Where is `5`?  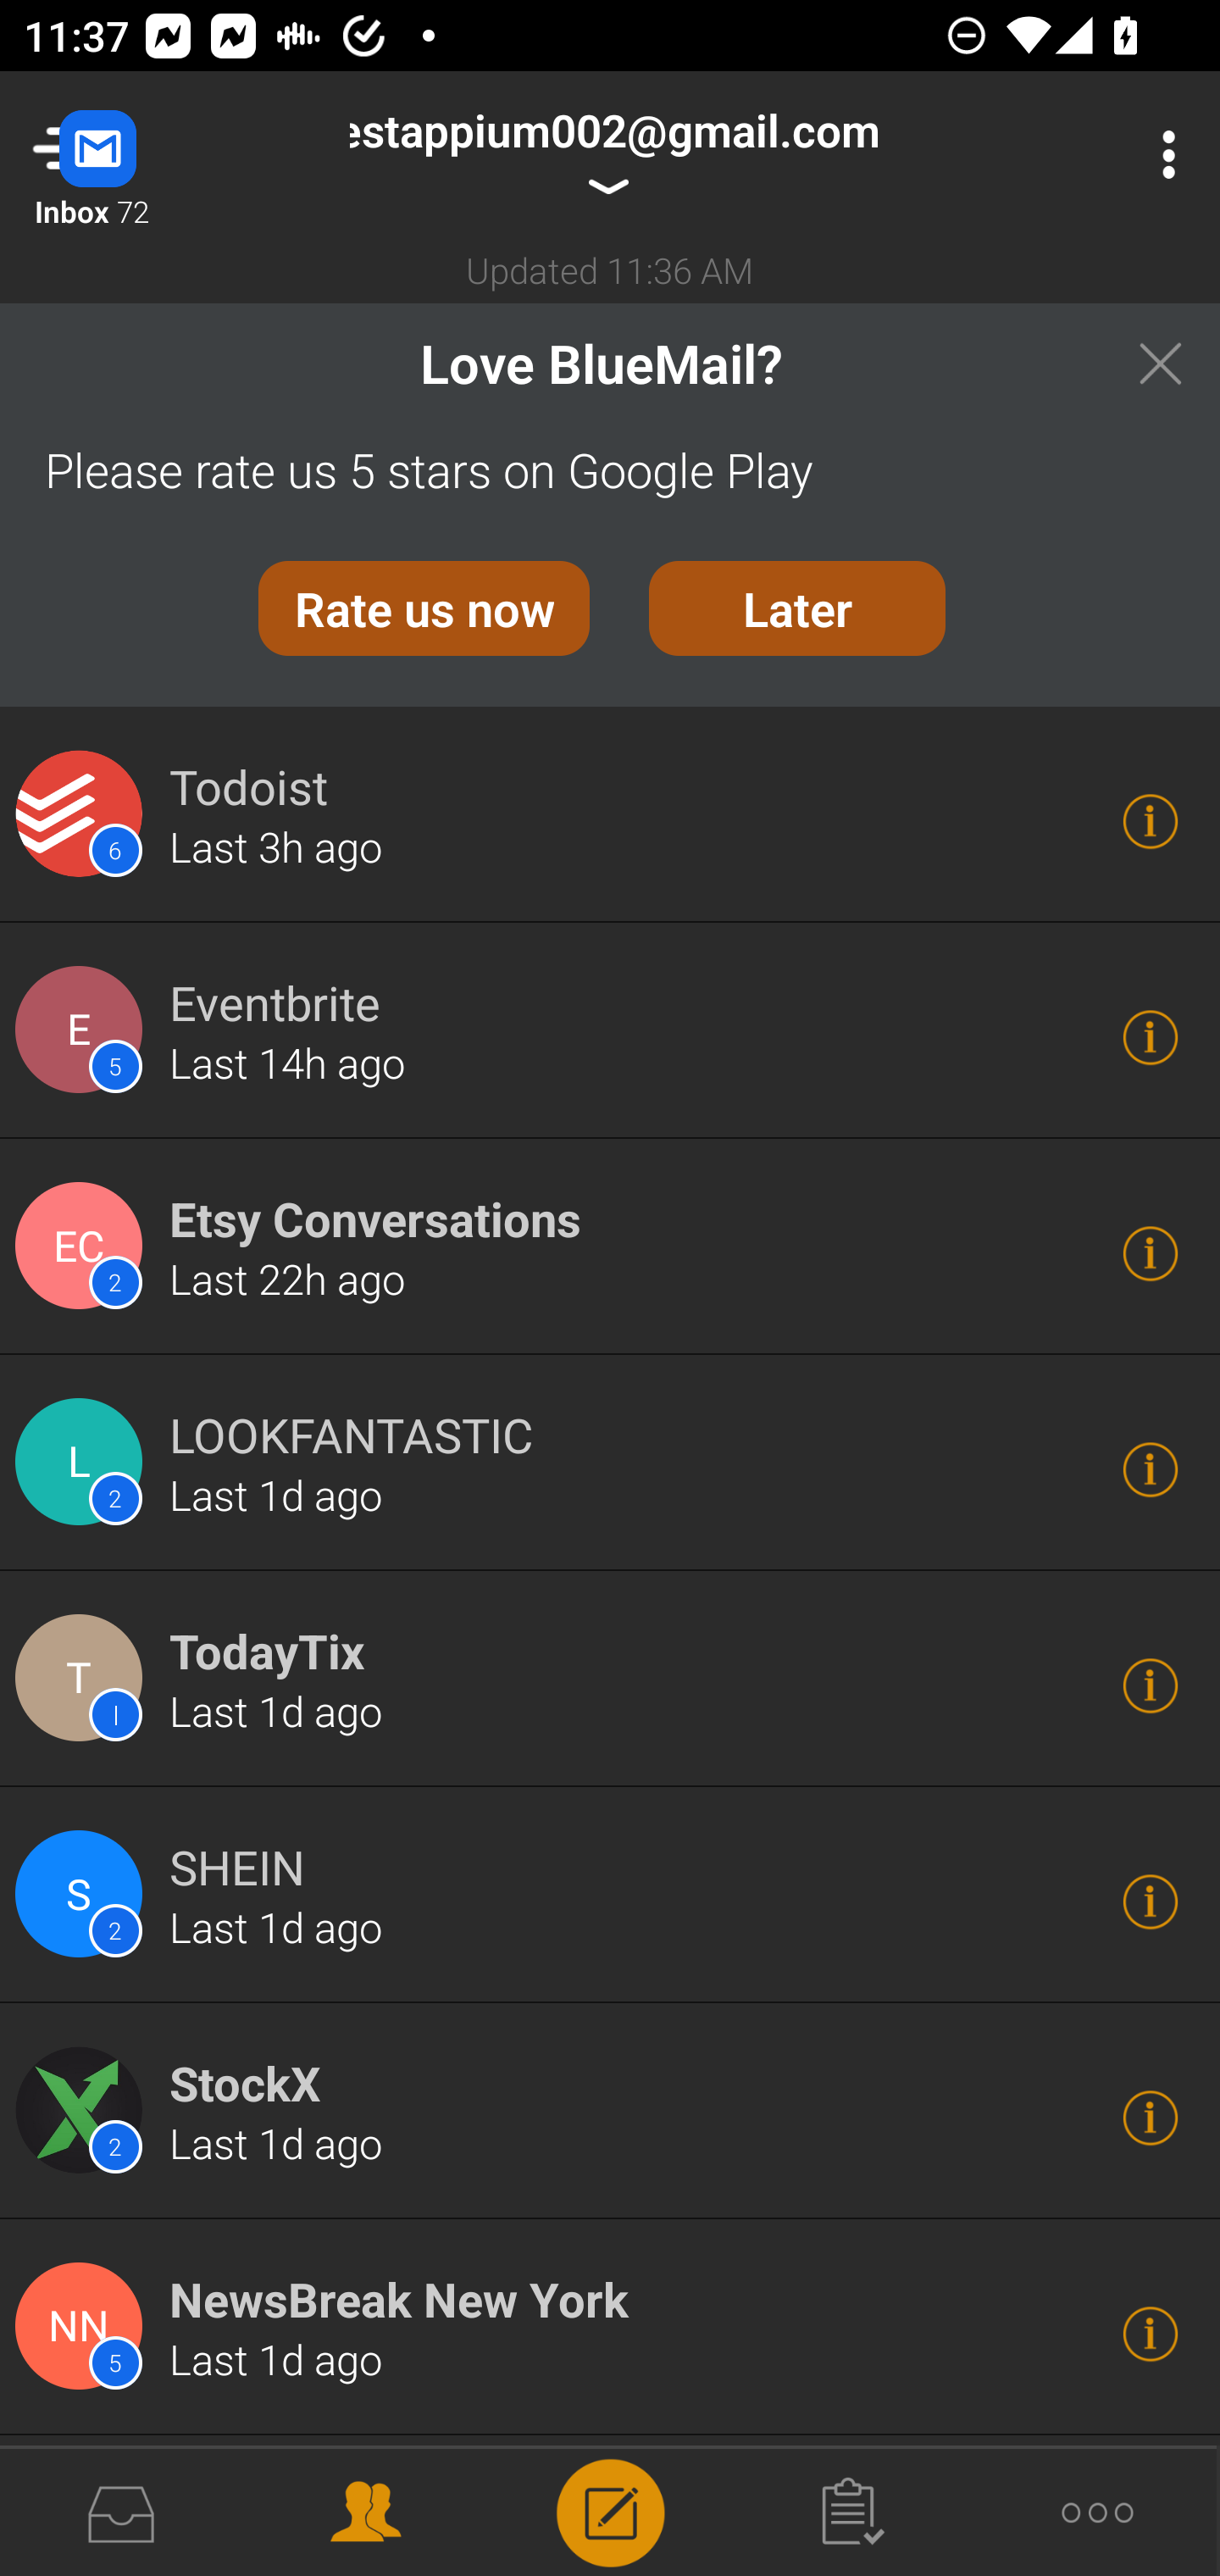 5 is located at coordinates (83, 1029).